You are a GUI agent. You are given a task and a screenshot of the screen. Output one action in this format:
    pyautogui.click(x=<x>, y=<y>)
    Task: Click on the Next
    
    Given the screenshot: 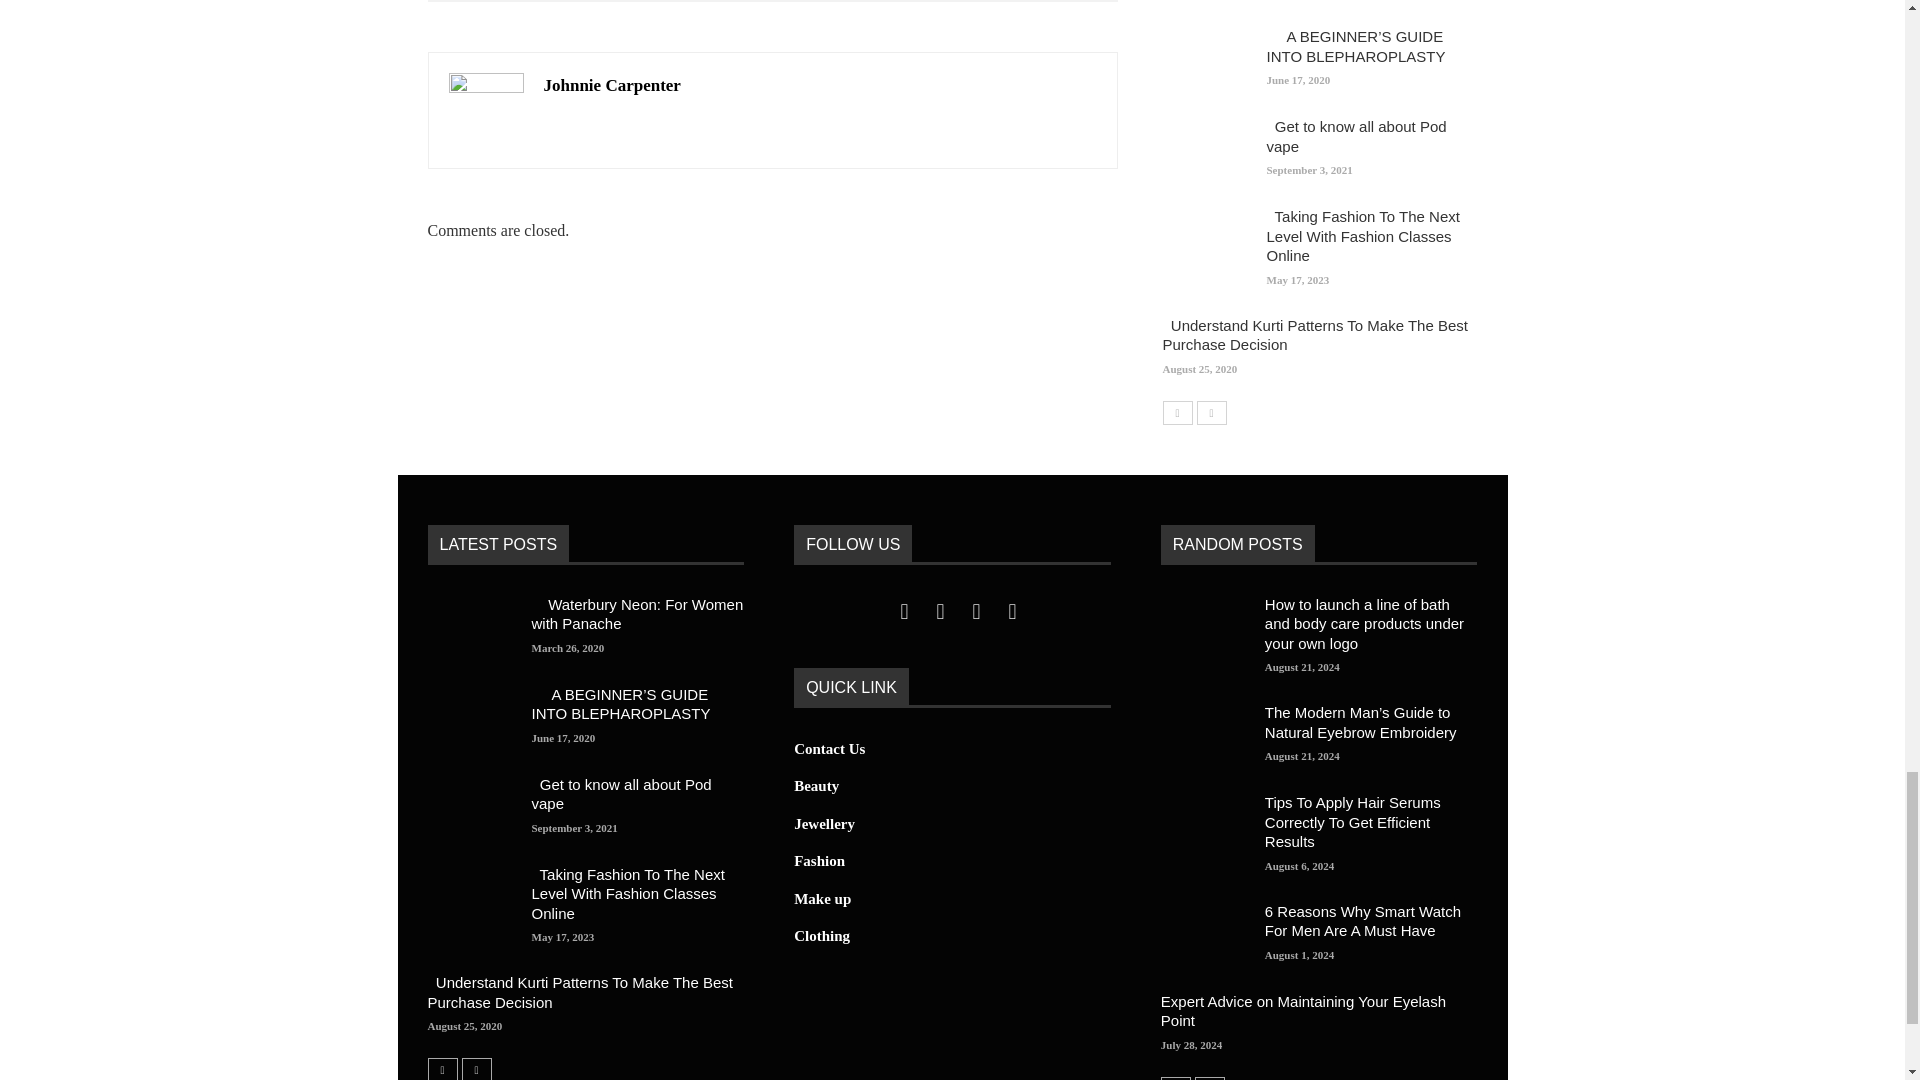 What is the action you would take?
    pyautogui.click(x=1211, y=412)
    